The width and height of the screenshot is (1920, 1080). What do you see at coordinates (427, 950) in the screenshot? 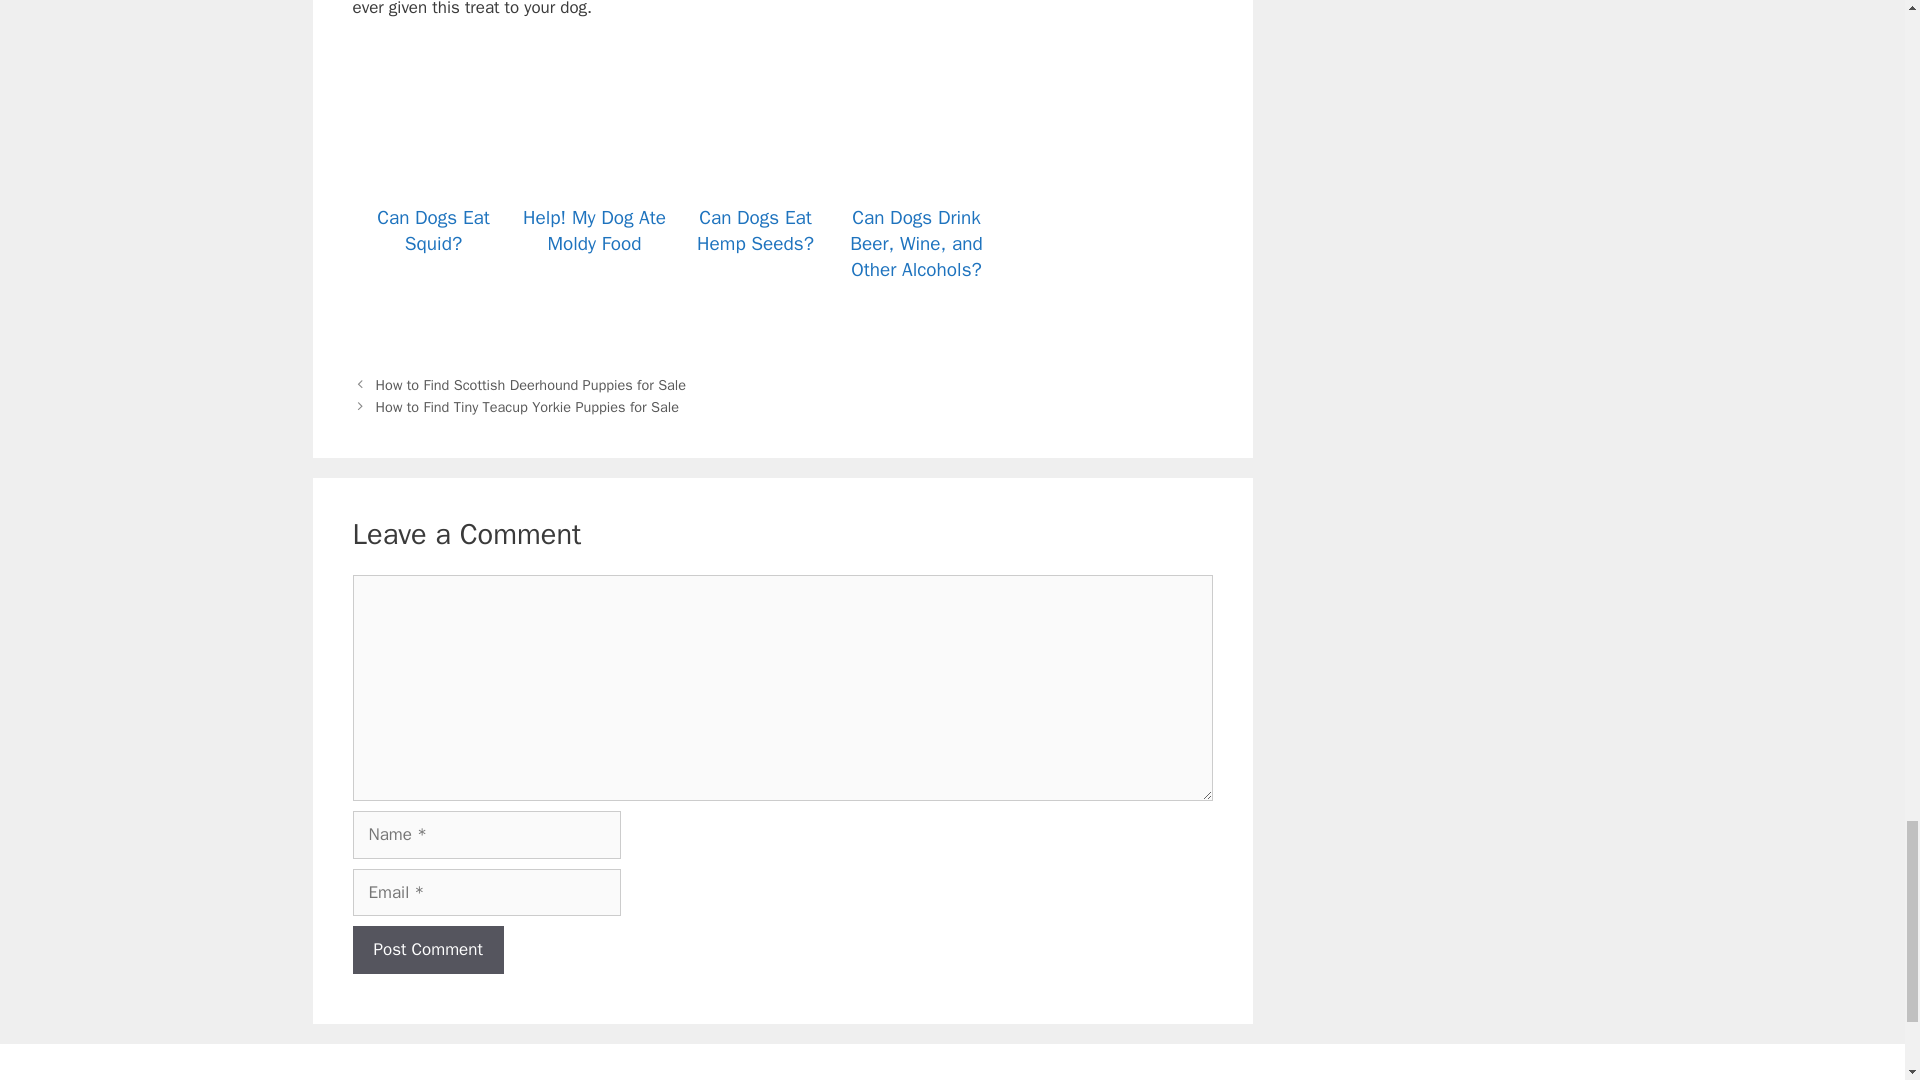
I see `Post Comment` at bounding box center [427, 950].